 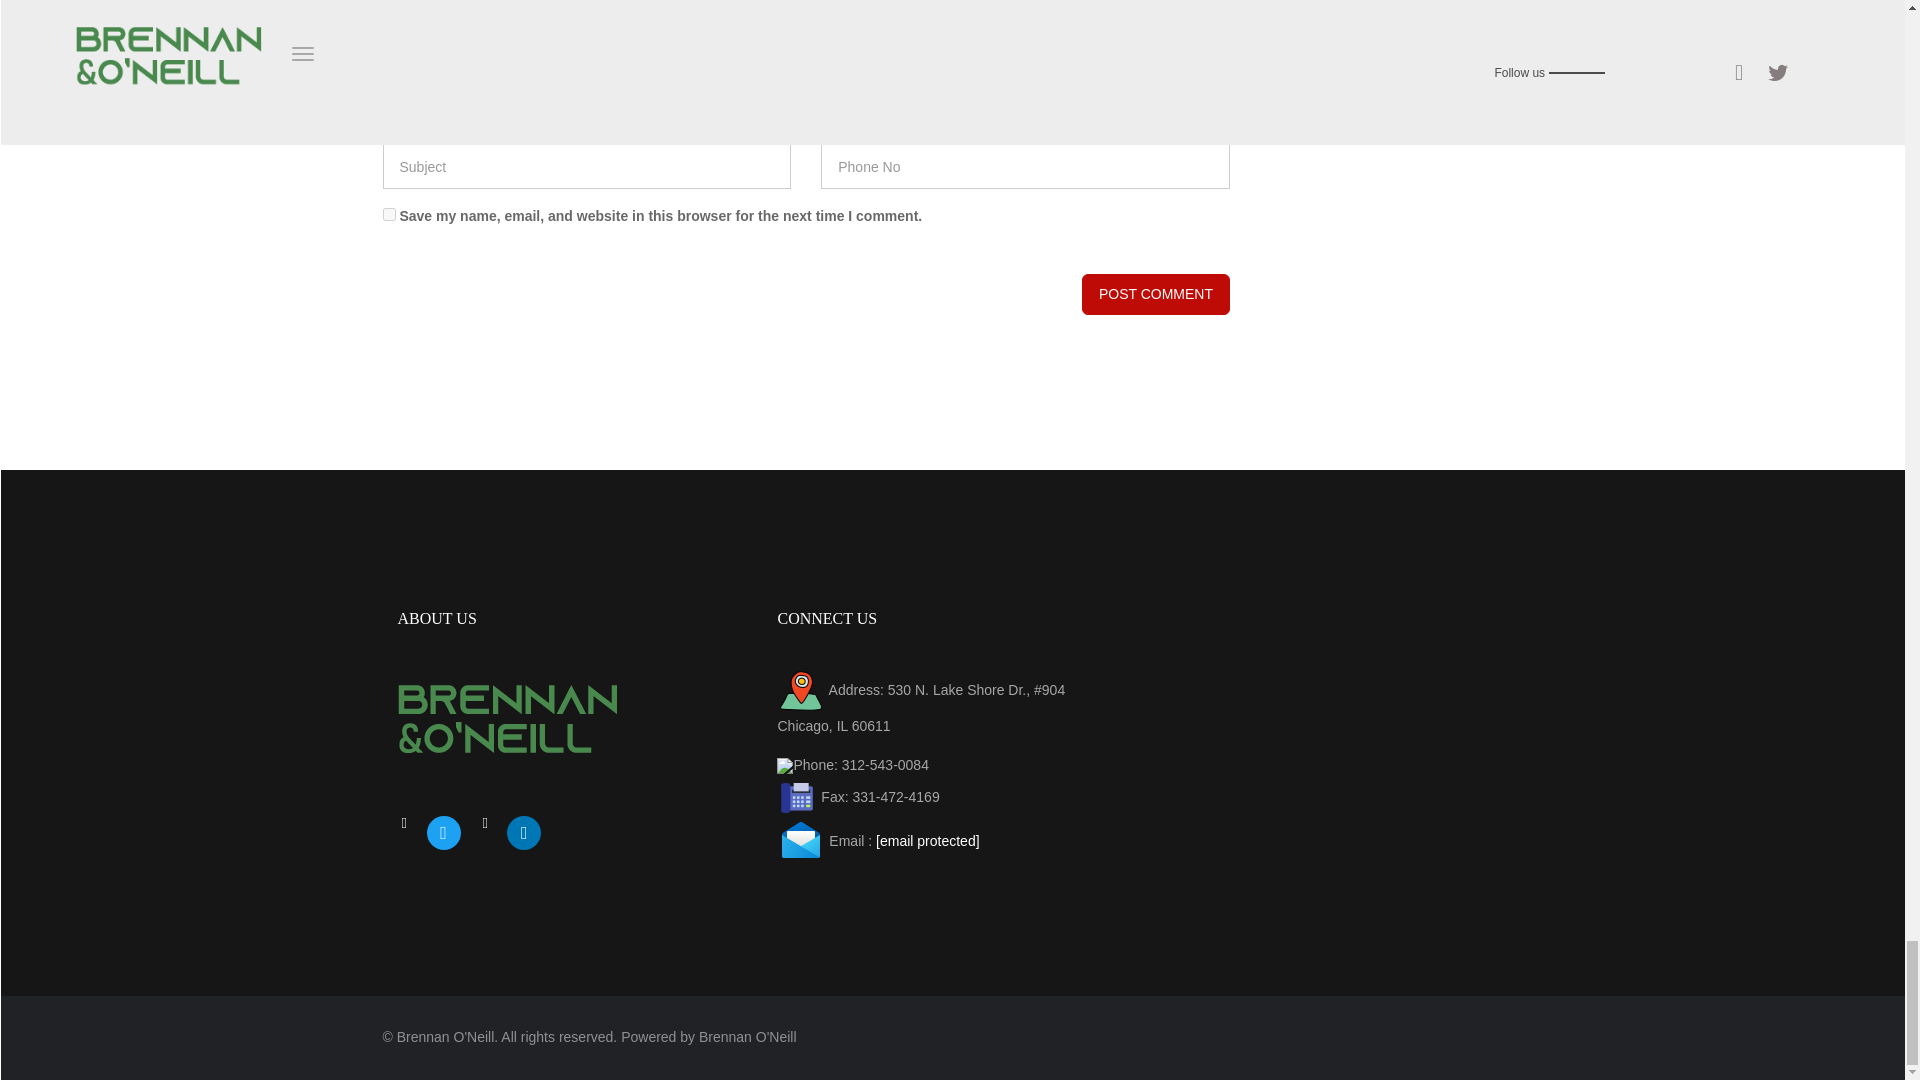 I want to click on yes, so click(x=388, y=214).